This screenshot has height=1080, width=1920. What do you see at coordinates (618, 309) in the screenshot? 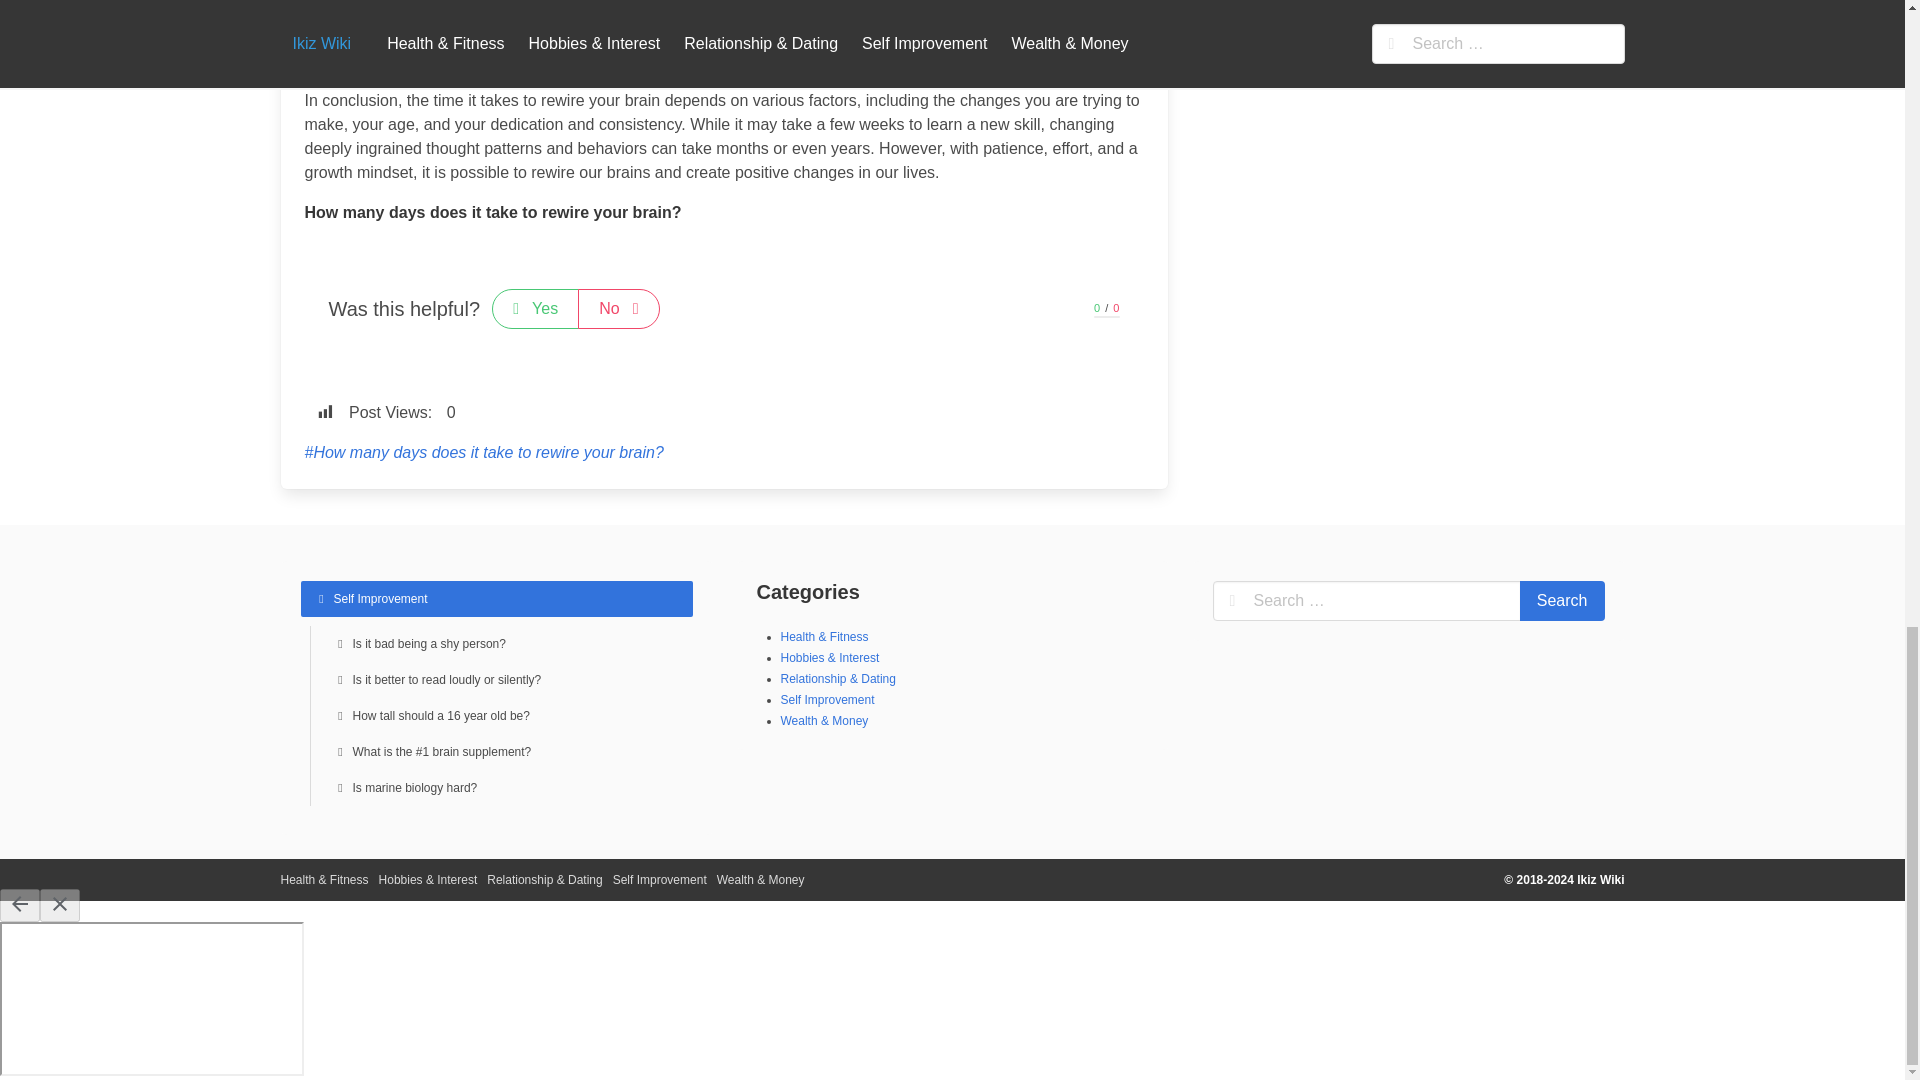
I see `No` at bounding box center [618, 309].